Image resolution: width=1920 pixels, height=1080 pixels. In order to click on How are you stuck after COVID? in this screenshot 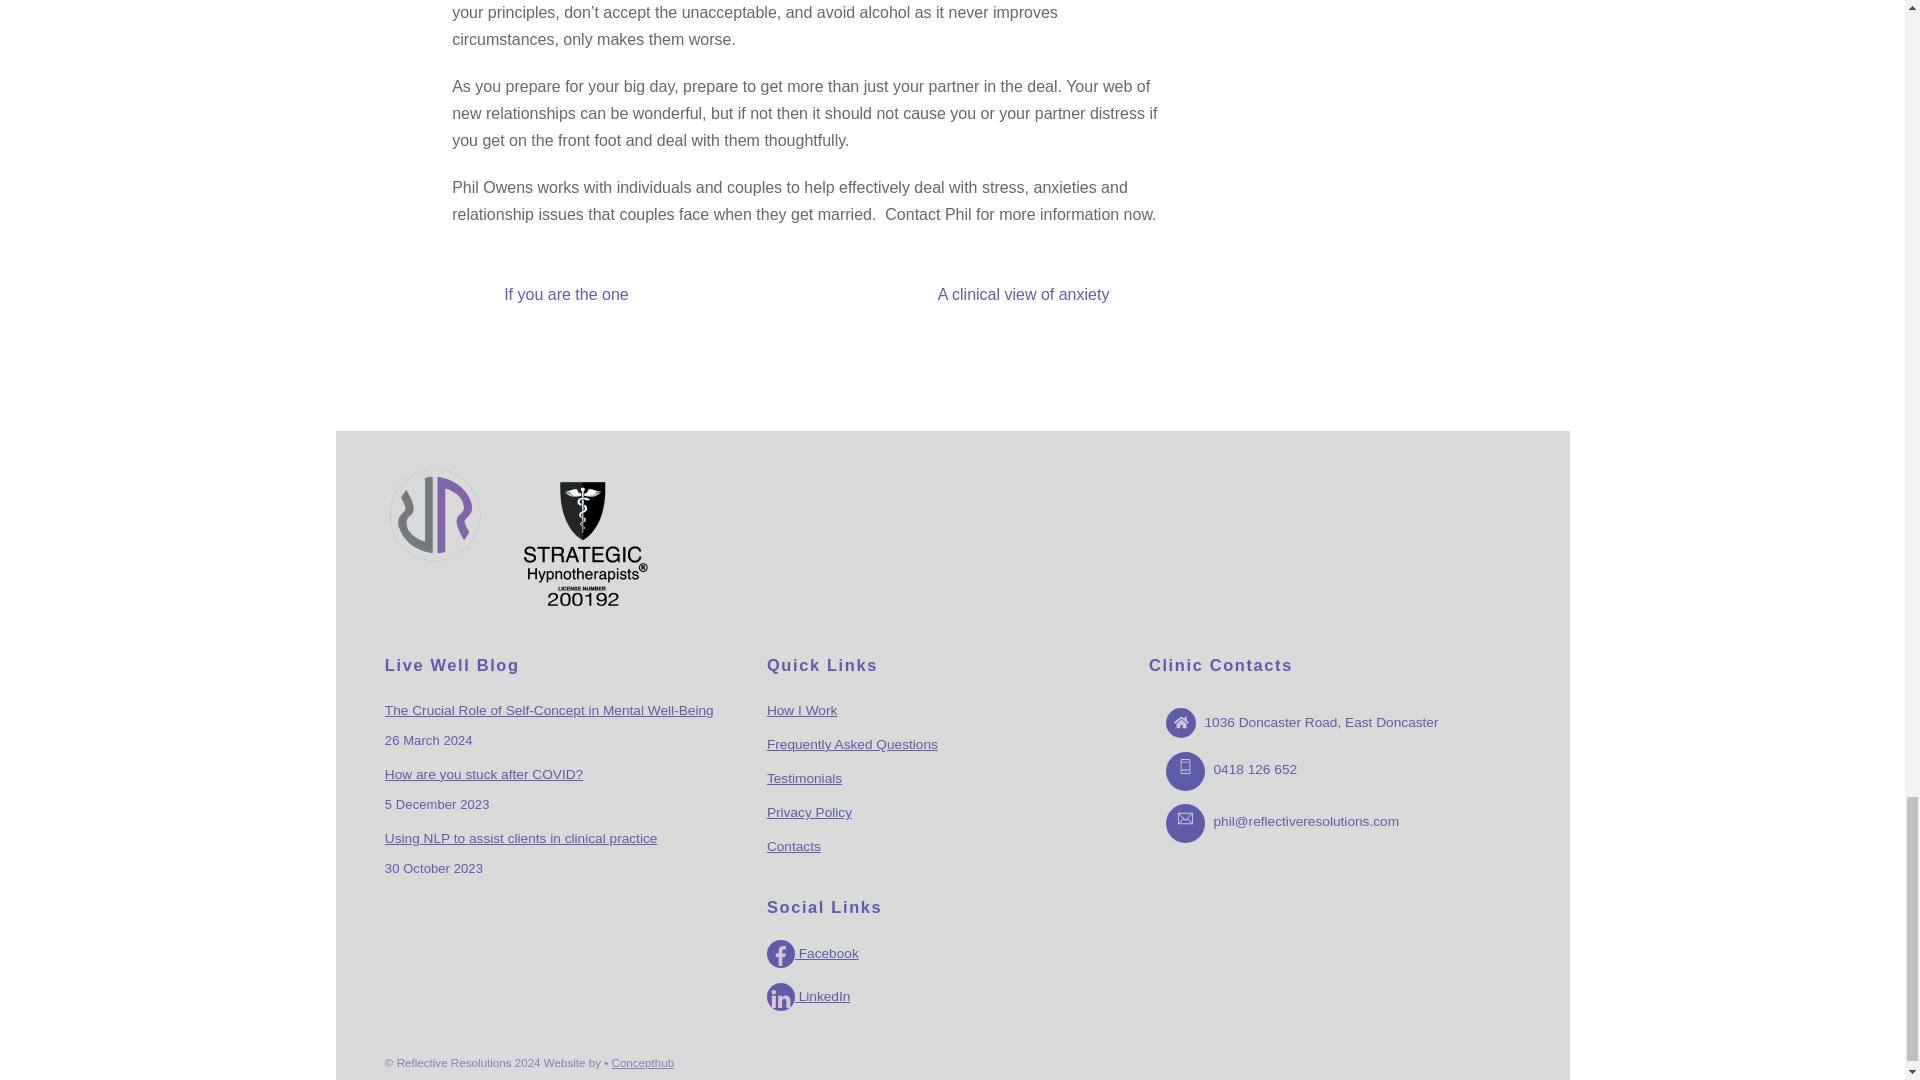, I will do `click(484, 775)`.